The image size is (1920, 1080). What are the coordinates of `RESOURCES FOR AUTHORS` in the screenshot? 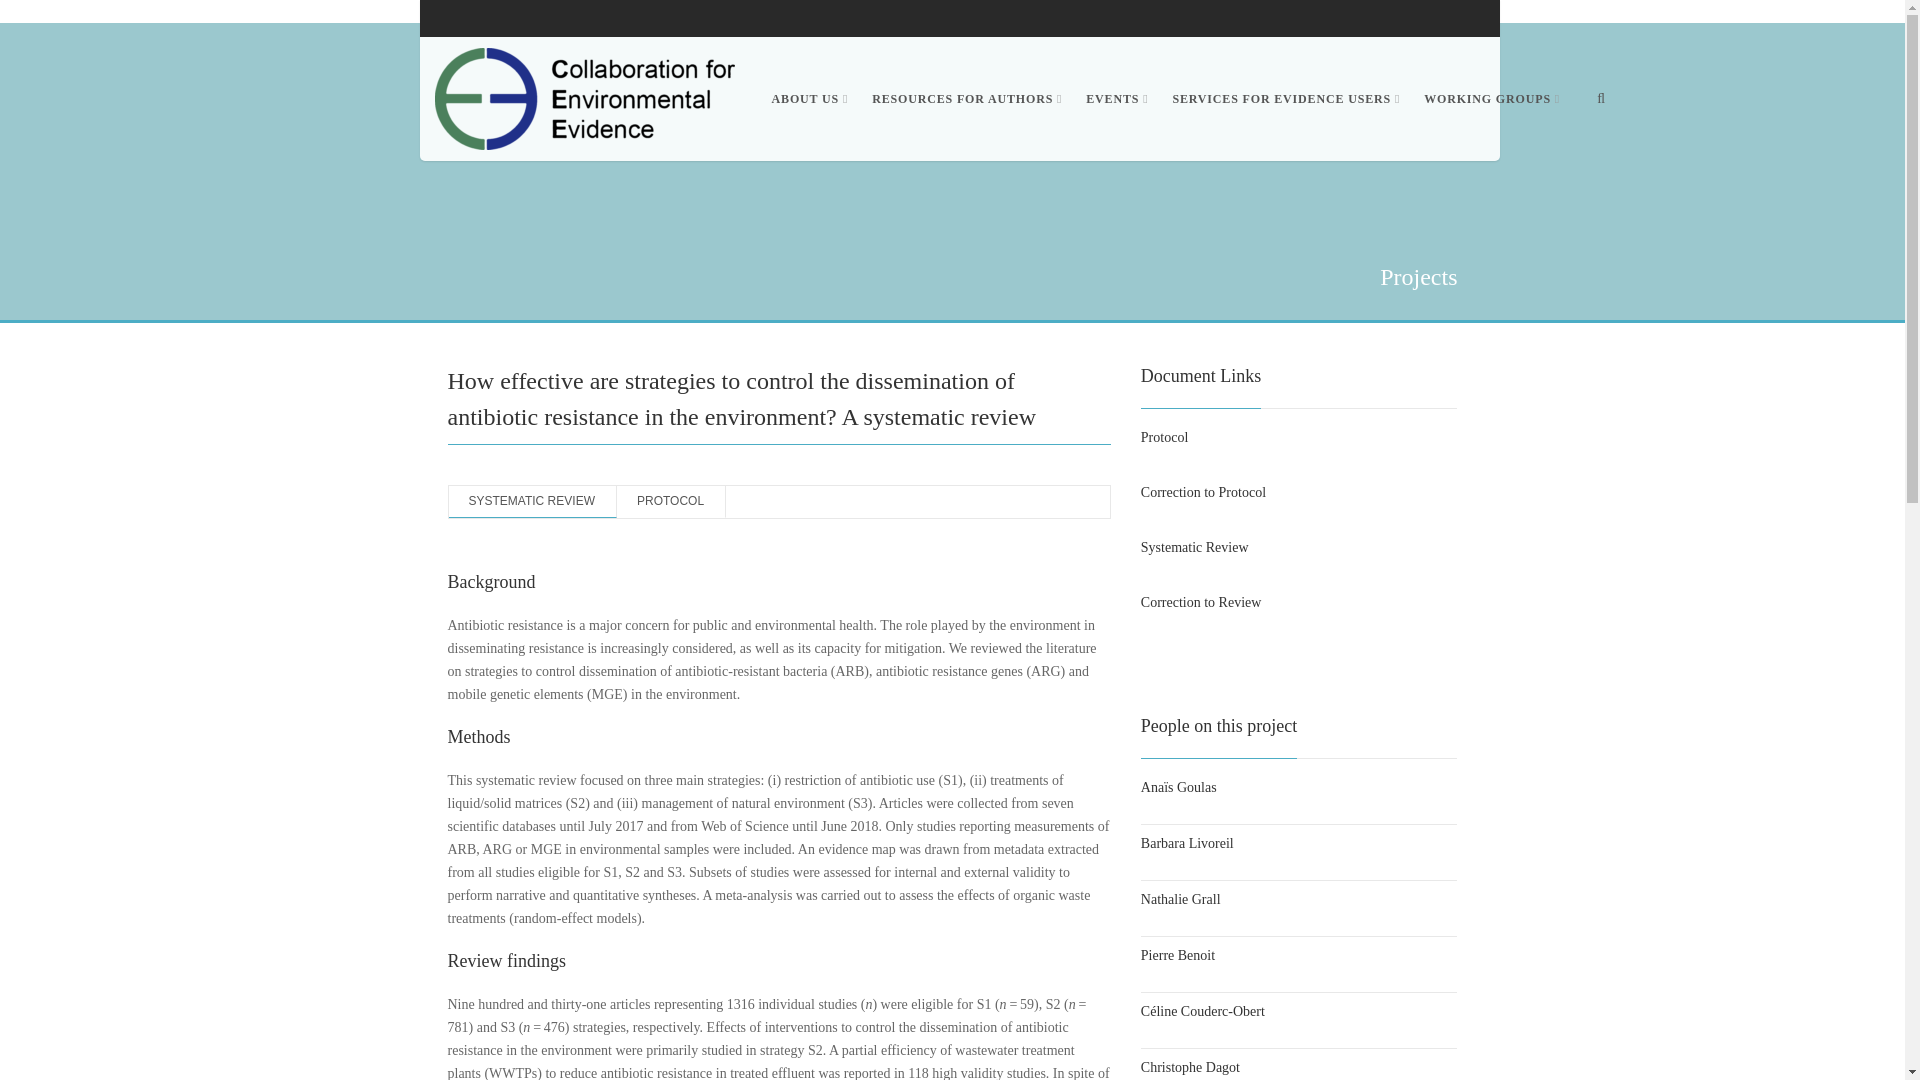 It's located at (966, 98).